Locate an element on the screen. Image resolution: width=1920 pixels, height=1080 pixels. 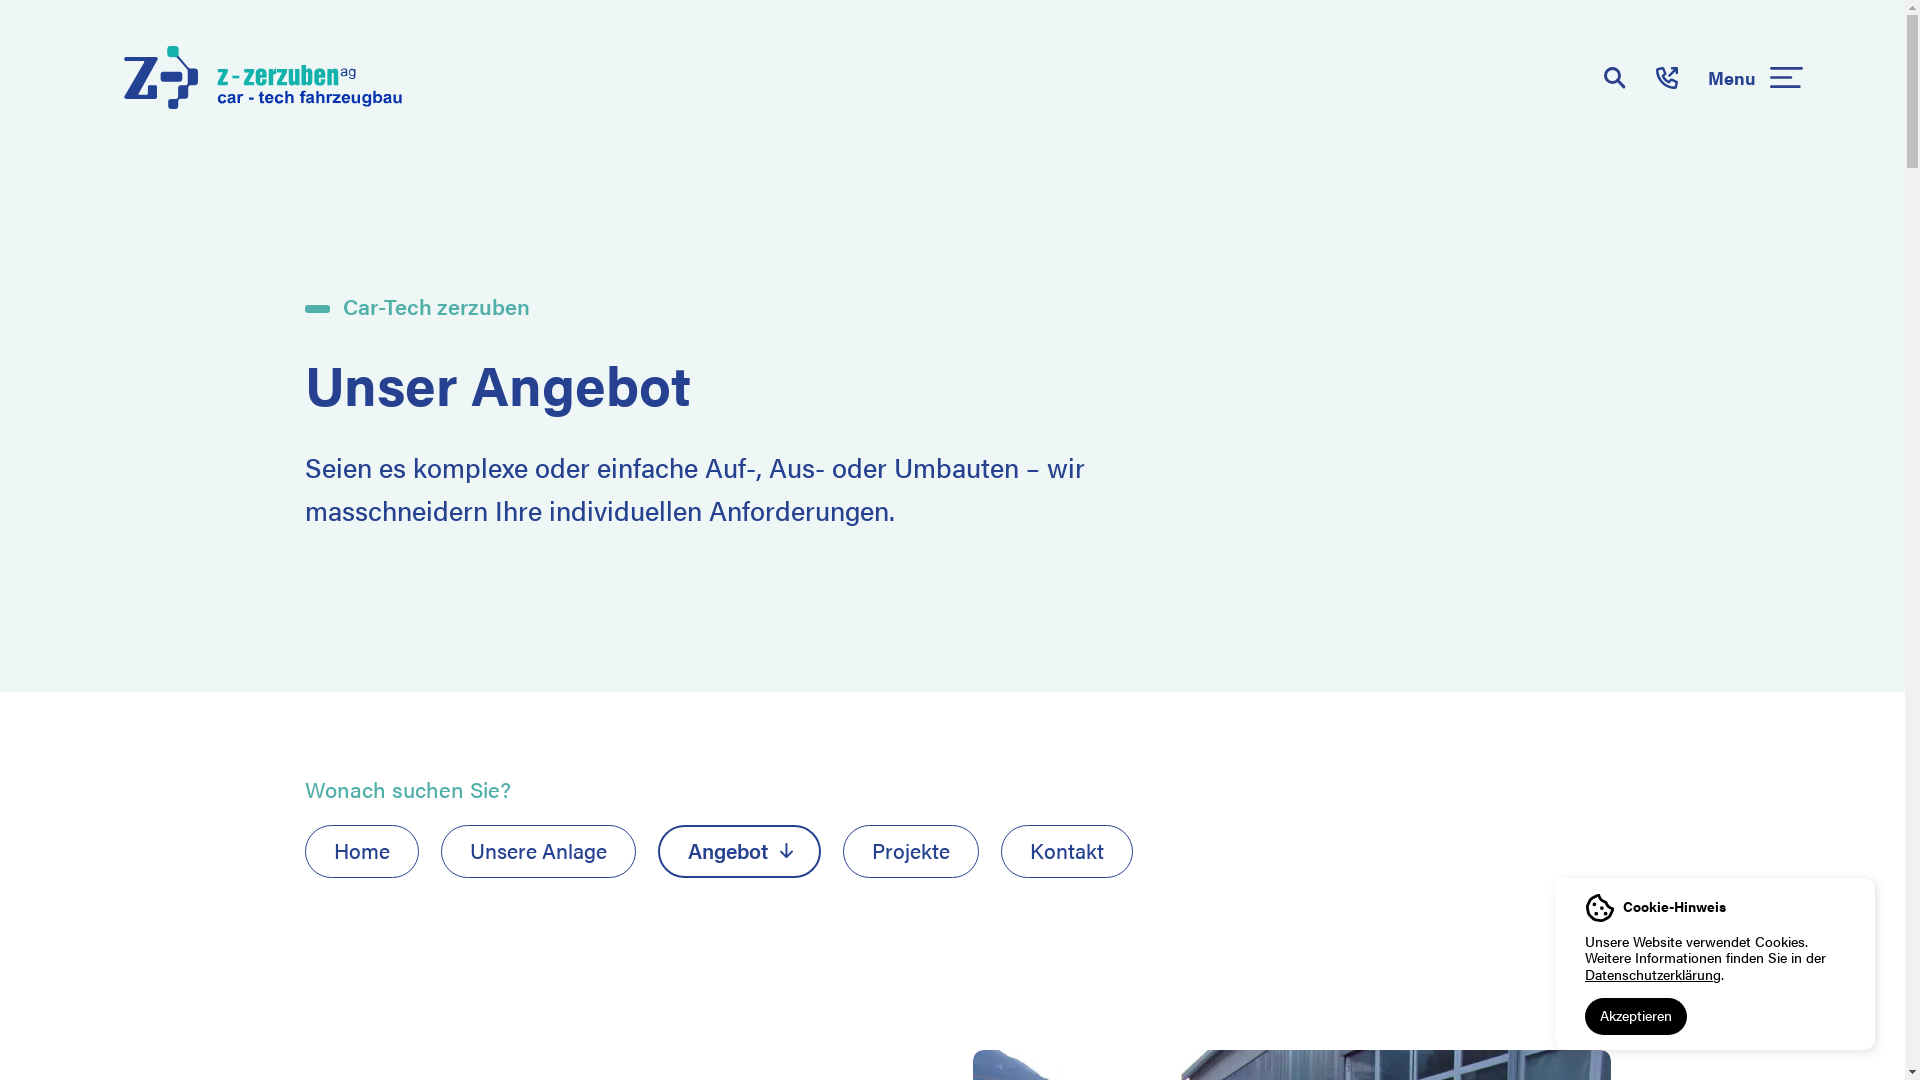
Kontakt is located at coordinates (1066, 852).